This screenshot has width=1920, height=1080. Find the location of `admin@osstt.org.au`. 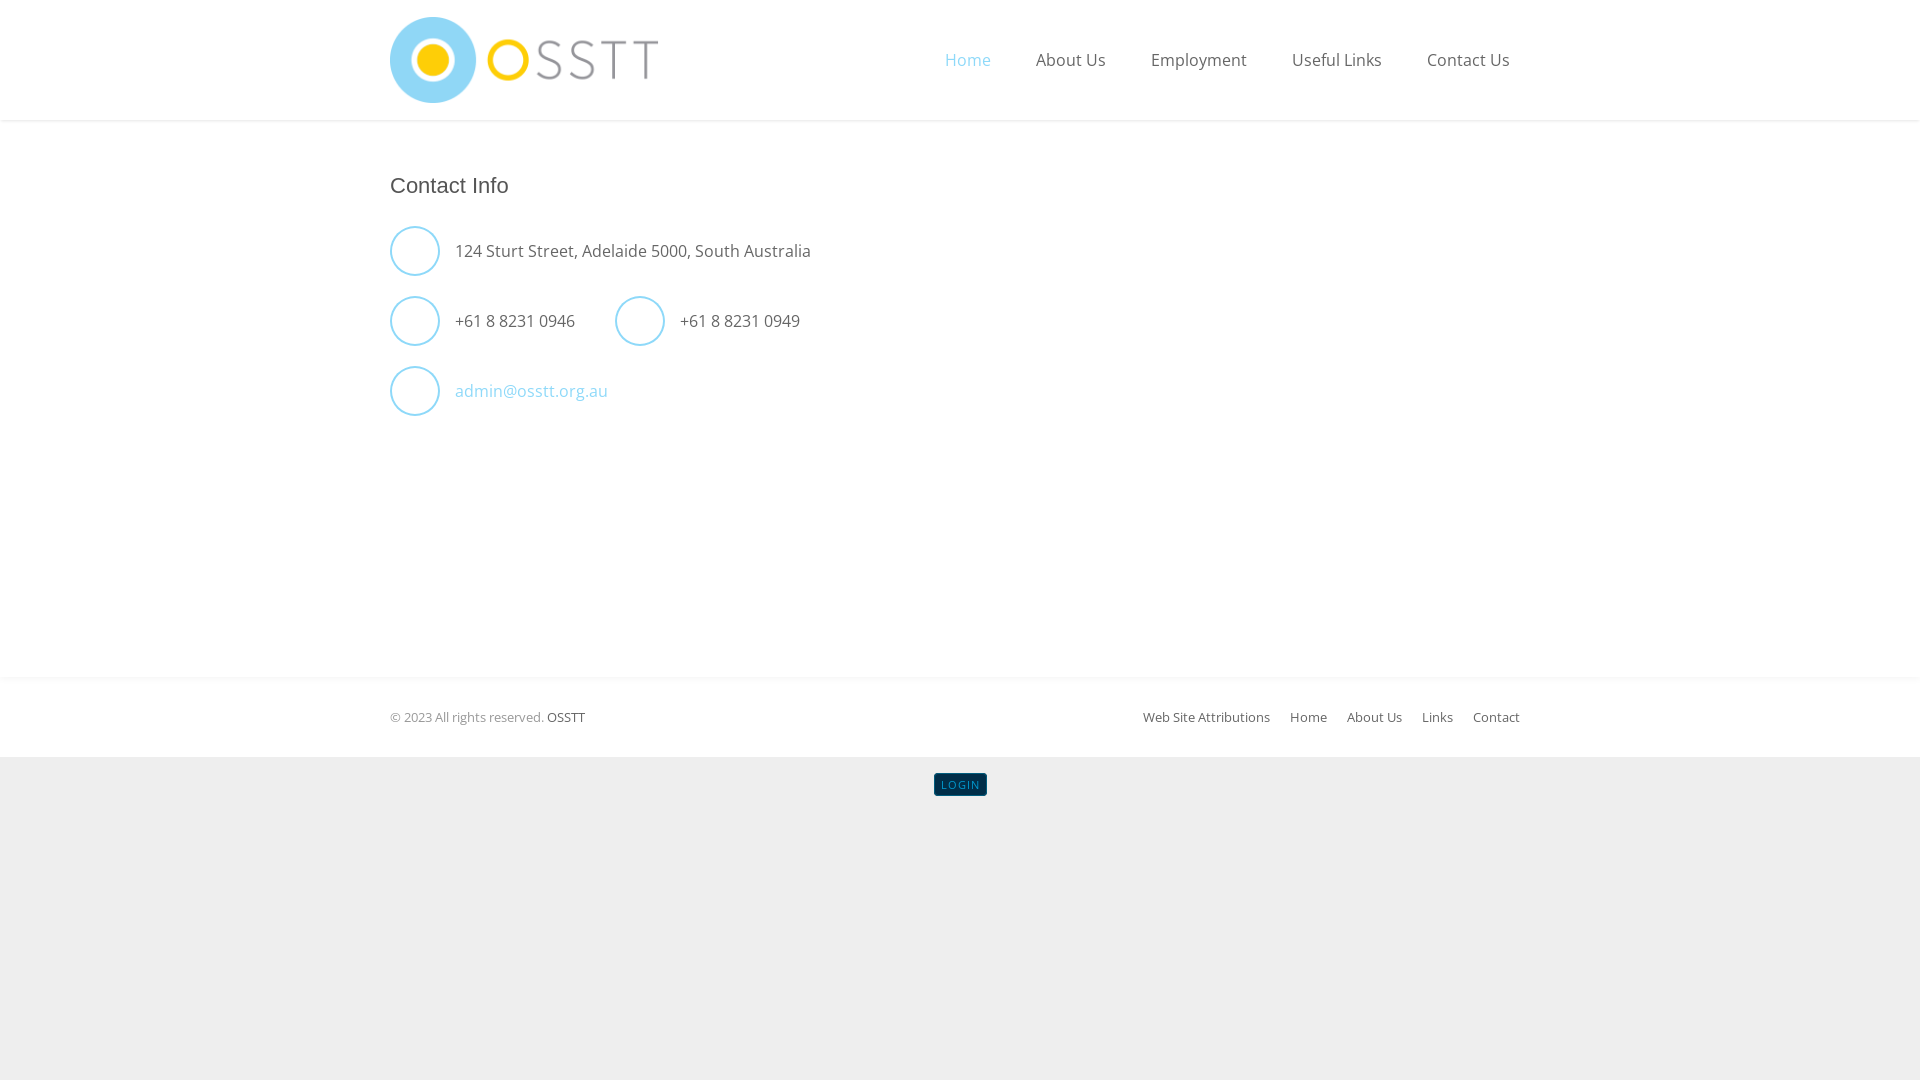

admin@osstt.org.au is located at coordinates (532, 391).